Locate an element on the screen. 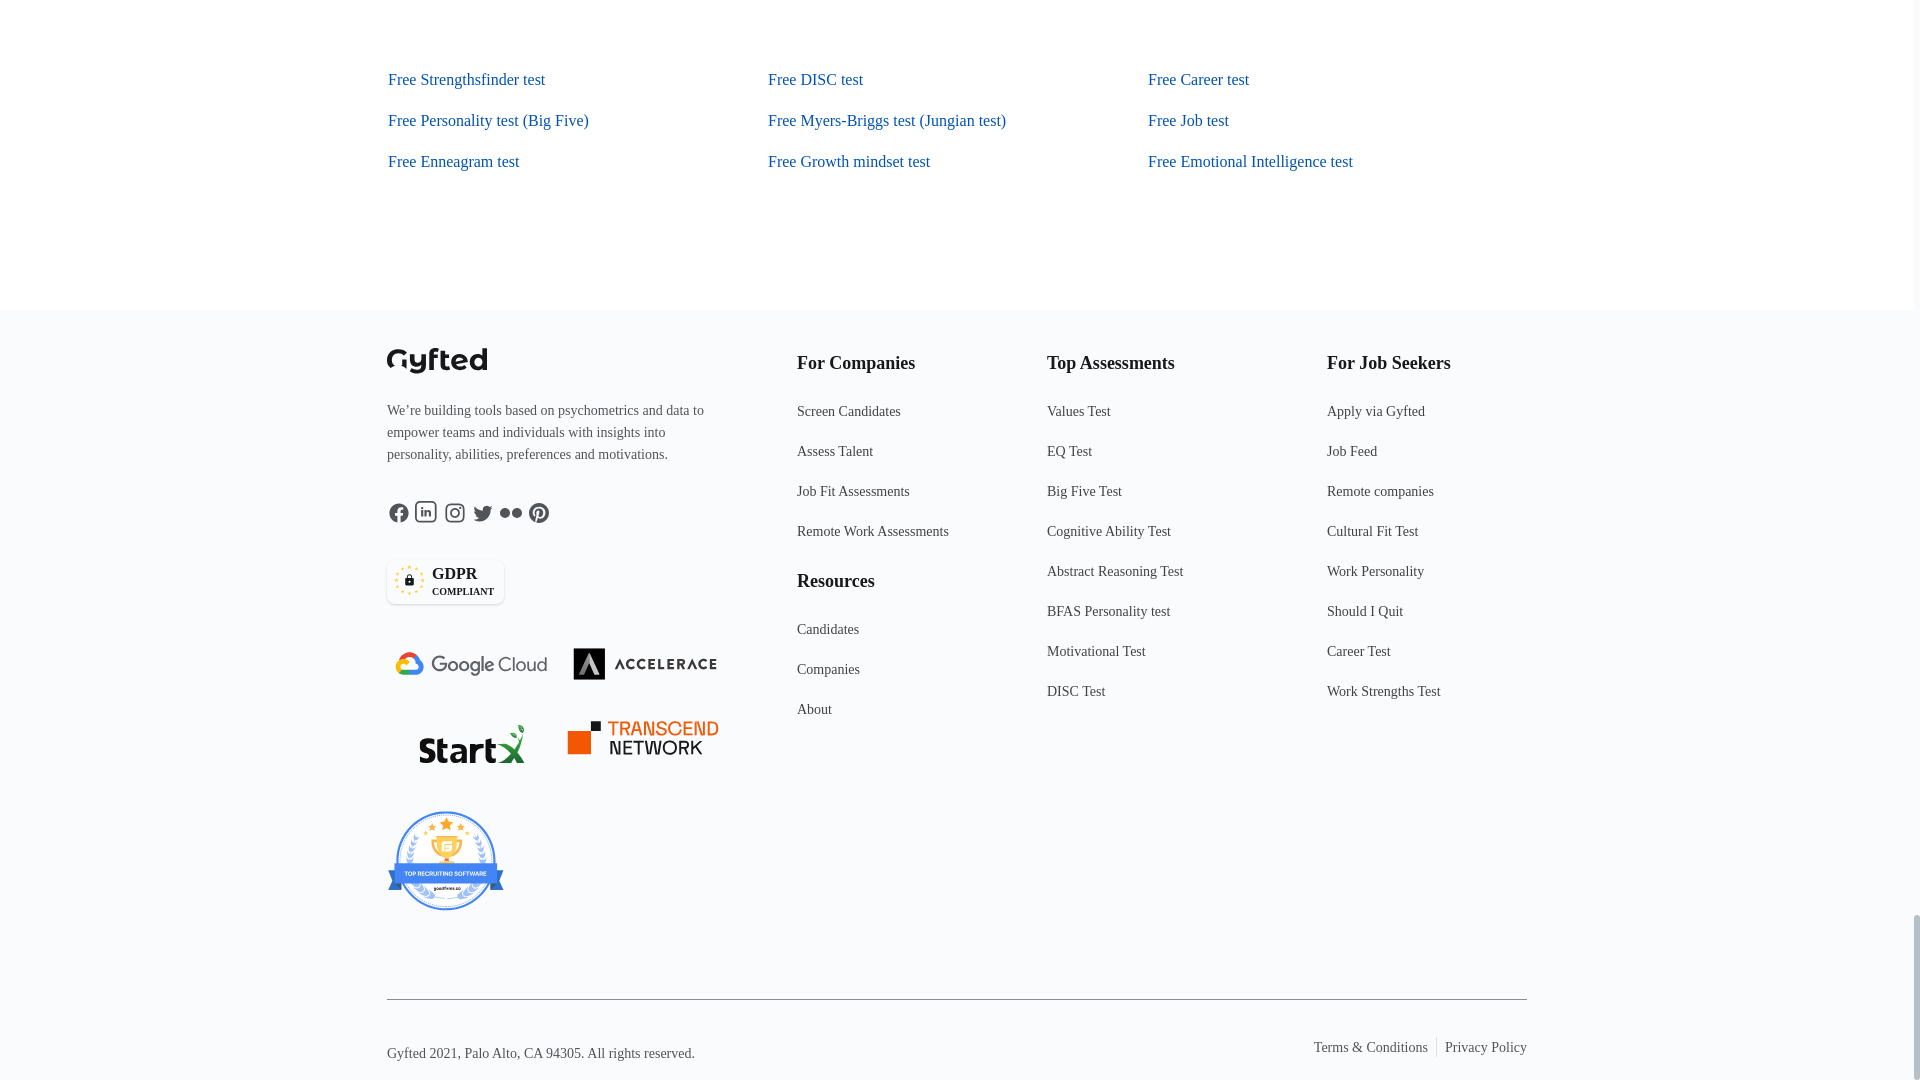 Image resolution: width=1920 pixels, height=1080 pixels. Screen Candidates is located at coordinates (896, 419).